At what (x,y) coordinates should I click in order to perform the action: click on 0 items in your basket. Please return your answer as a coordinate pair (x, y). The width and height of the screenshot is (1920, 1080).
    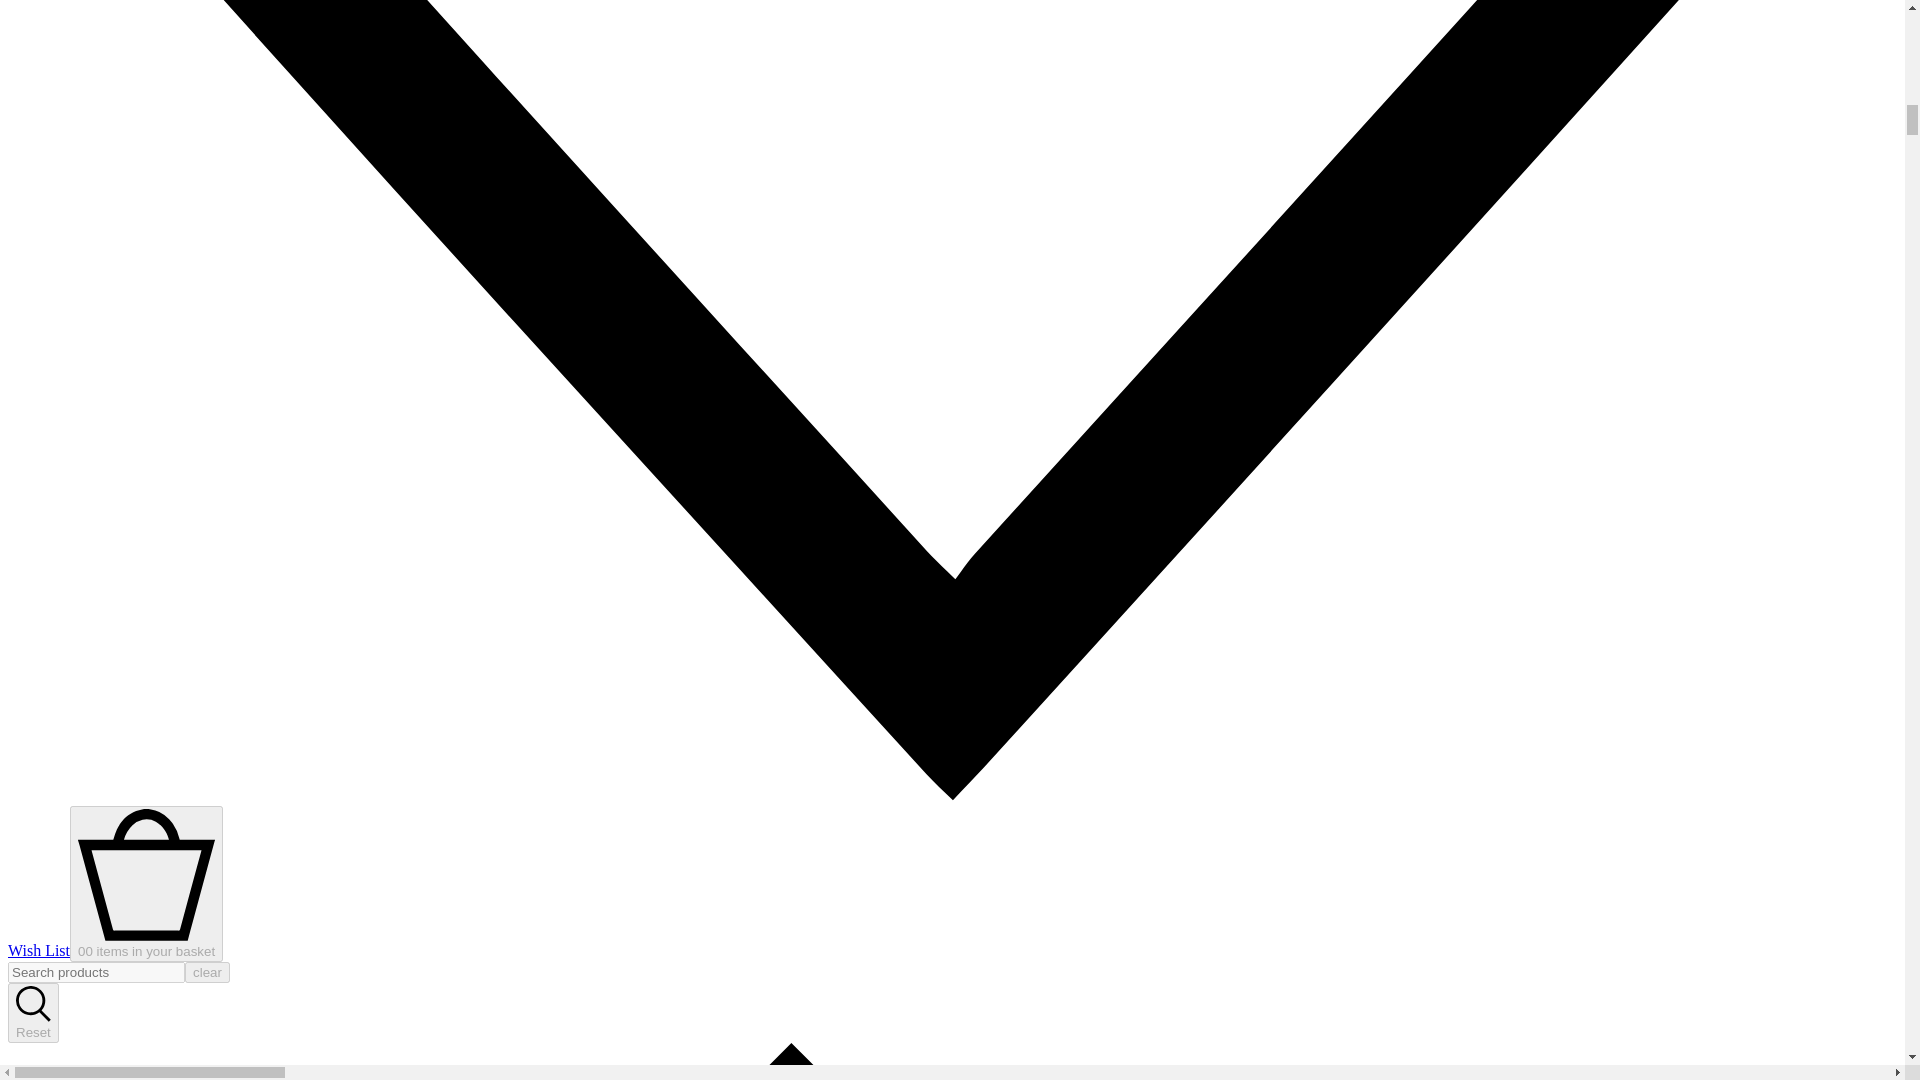
    Looking at the image, I should click on (146, 884).